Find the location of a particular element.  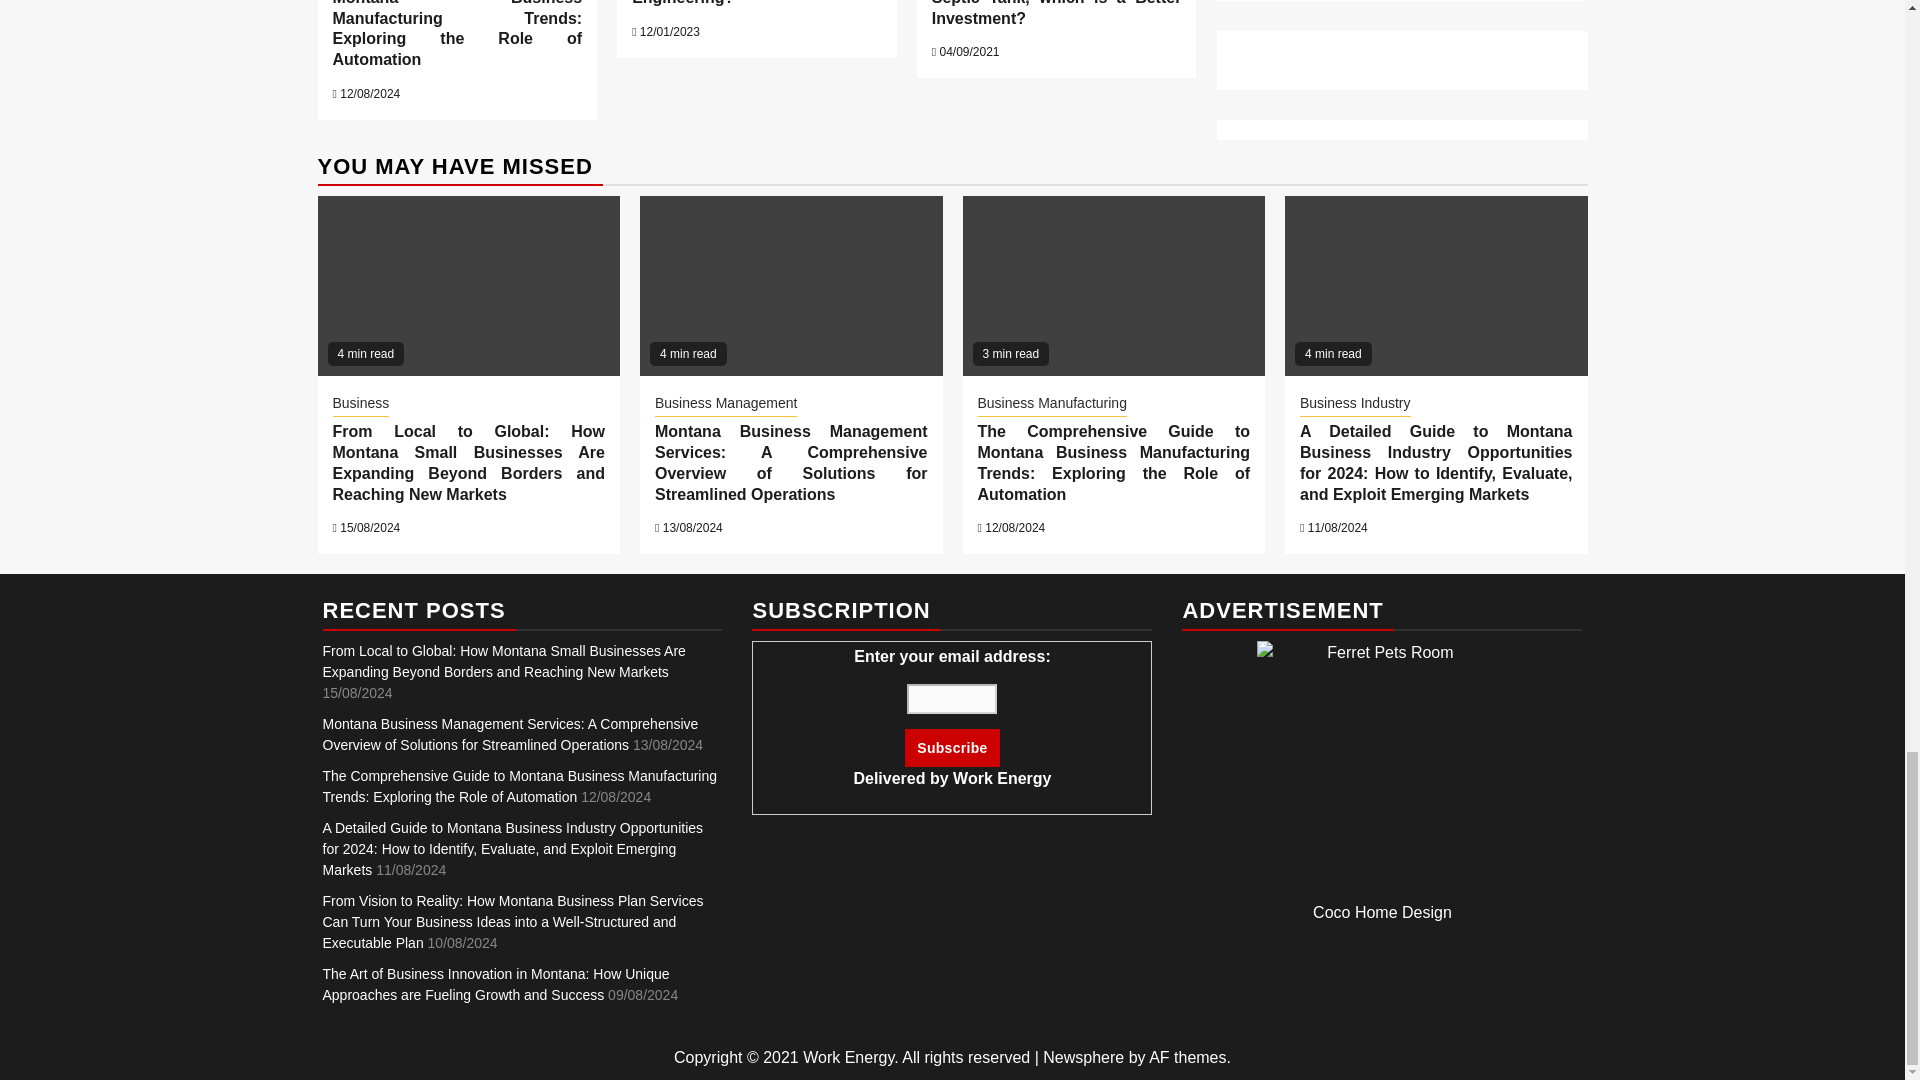

What is the Scope of Industrial Engineering? is located at coordinates (756, 3).